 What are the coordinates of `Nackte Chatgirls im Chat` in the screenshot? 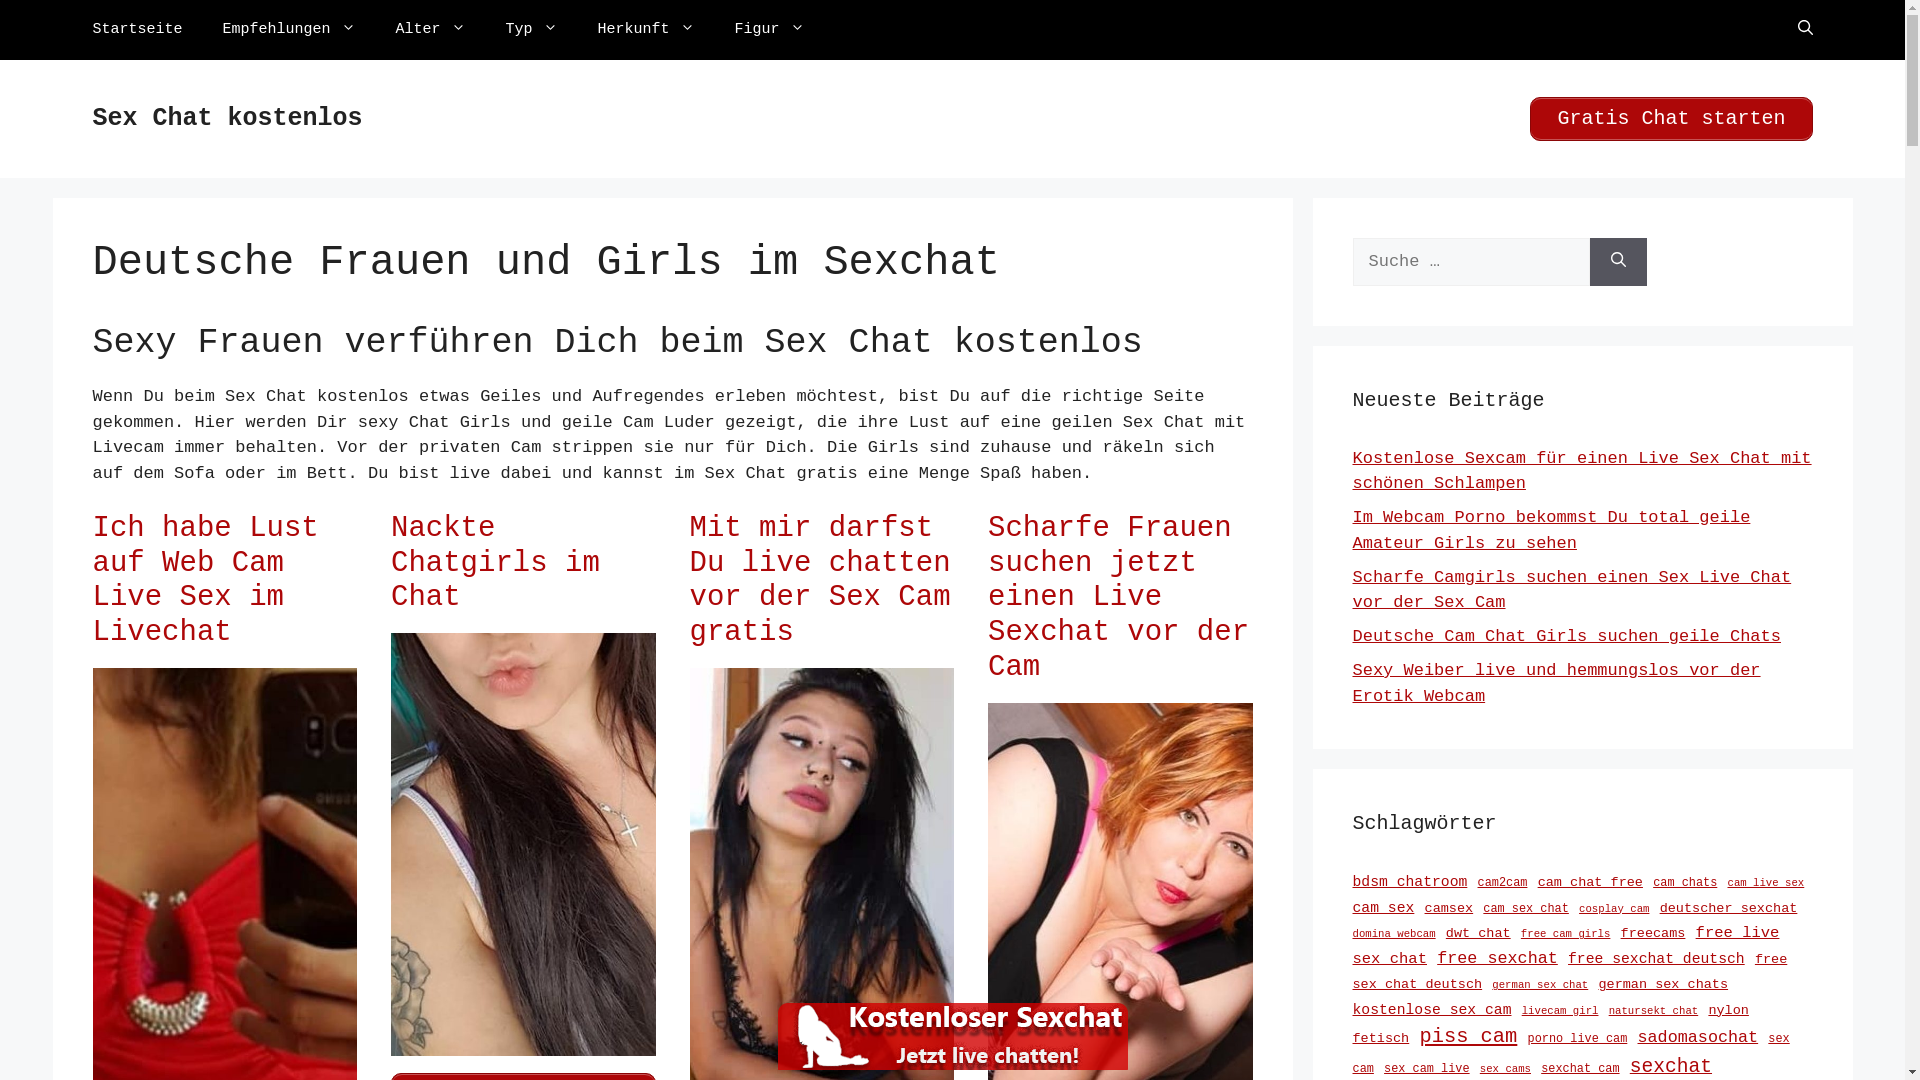 It's located at (524, 1044).